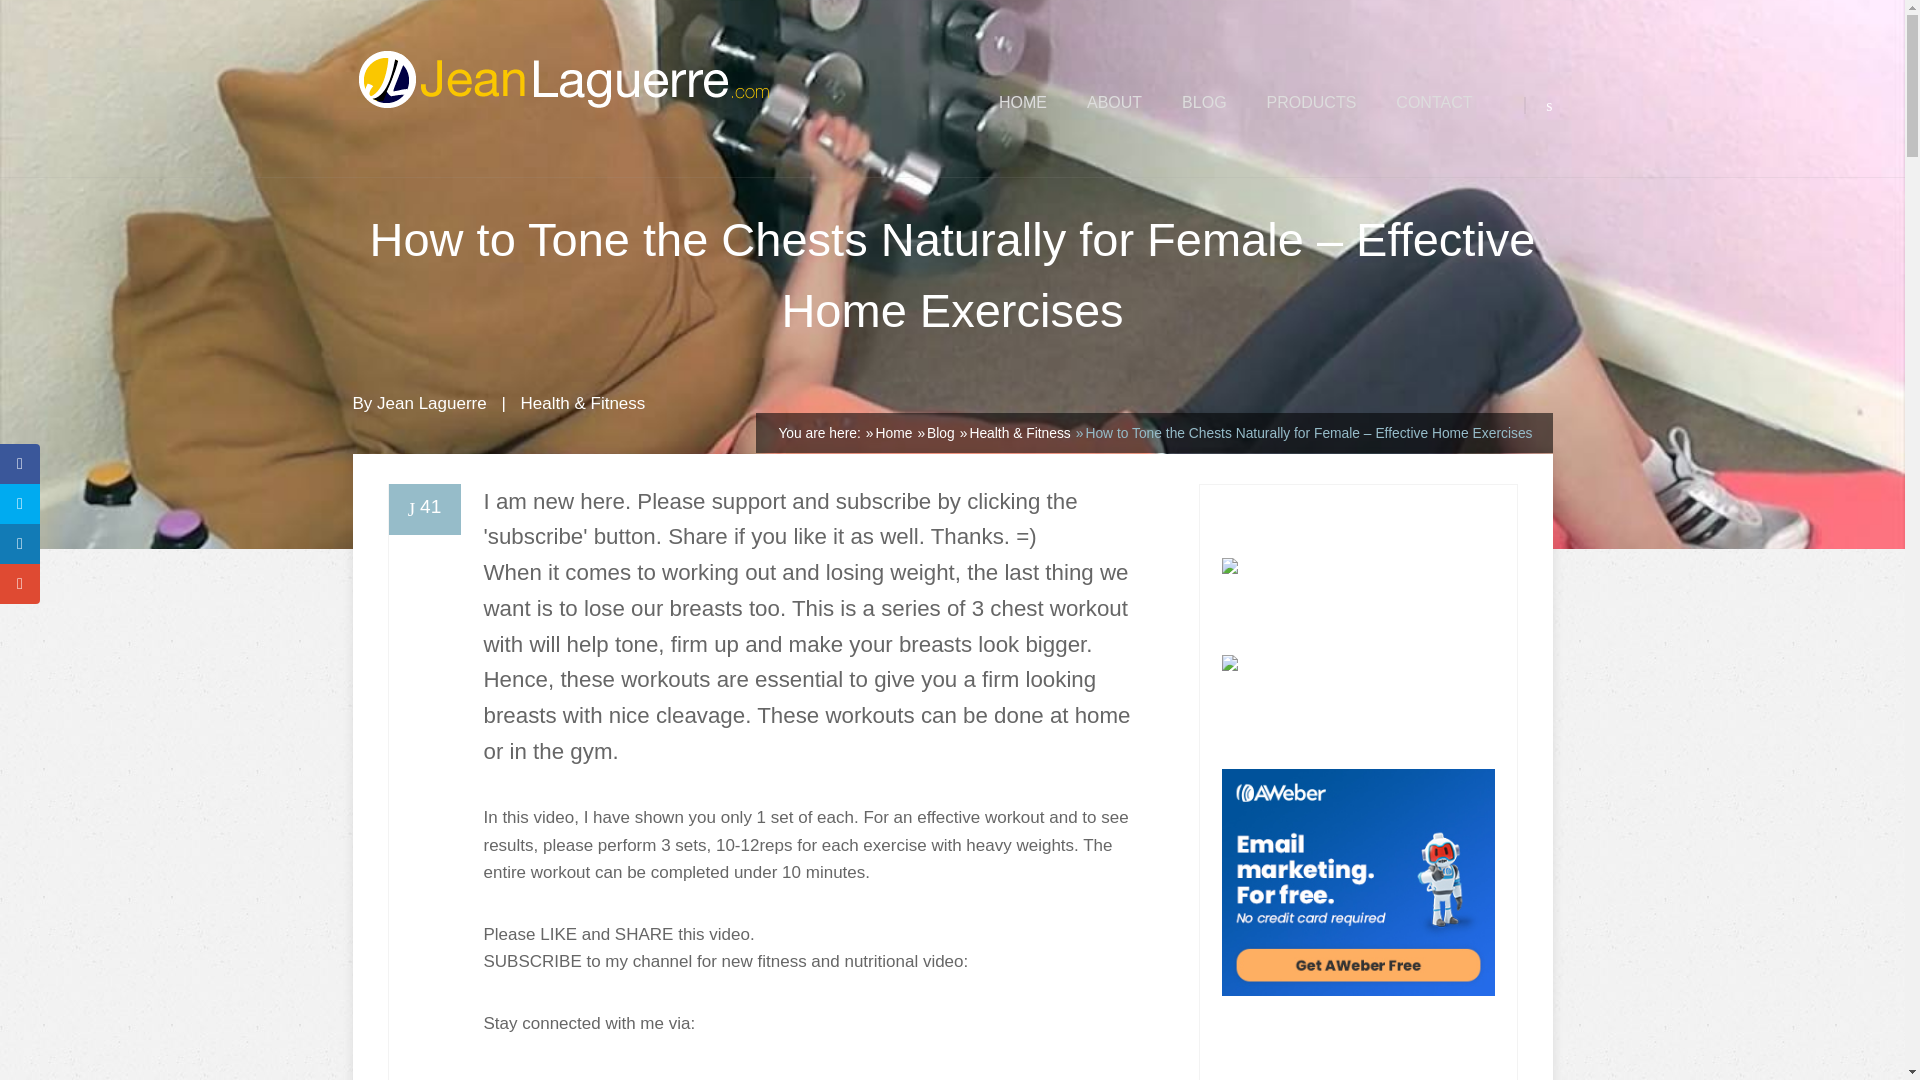 The width and height of the screenshot is (1920, 1080). What do you see at coordinates (1434, 102) in the screenshot?
I see `CONTACT` at bounding box center [1434, 102].